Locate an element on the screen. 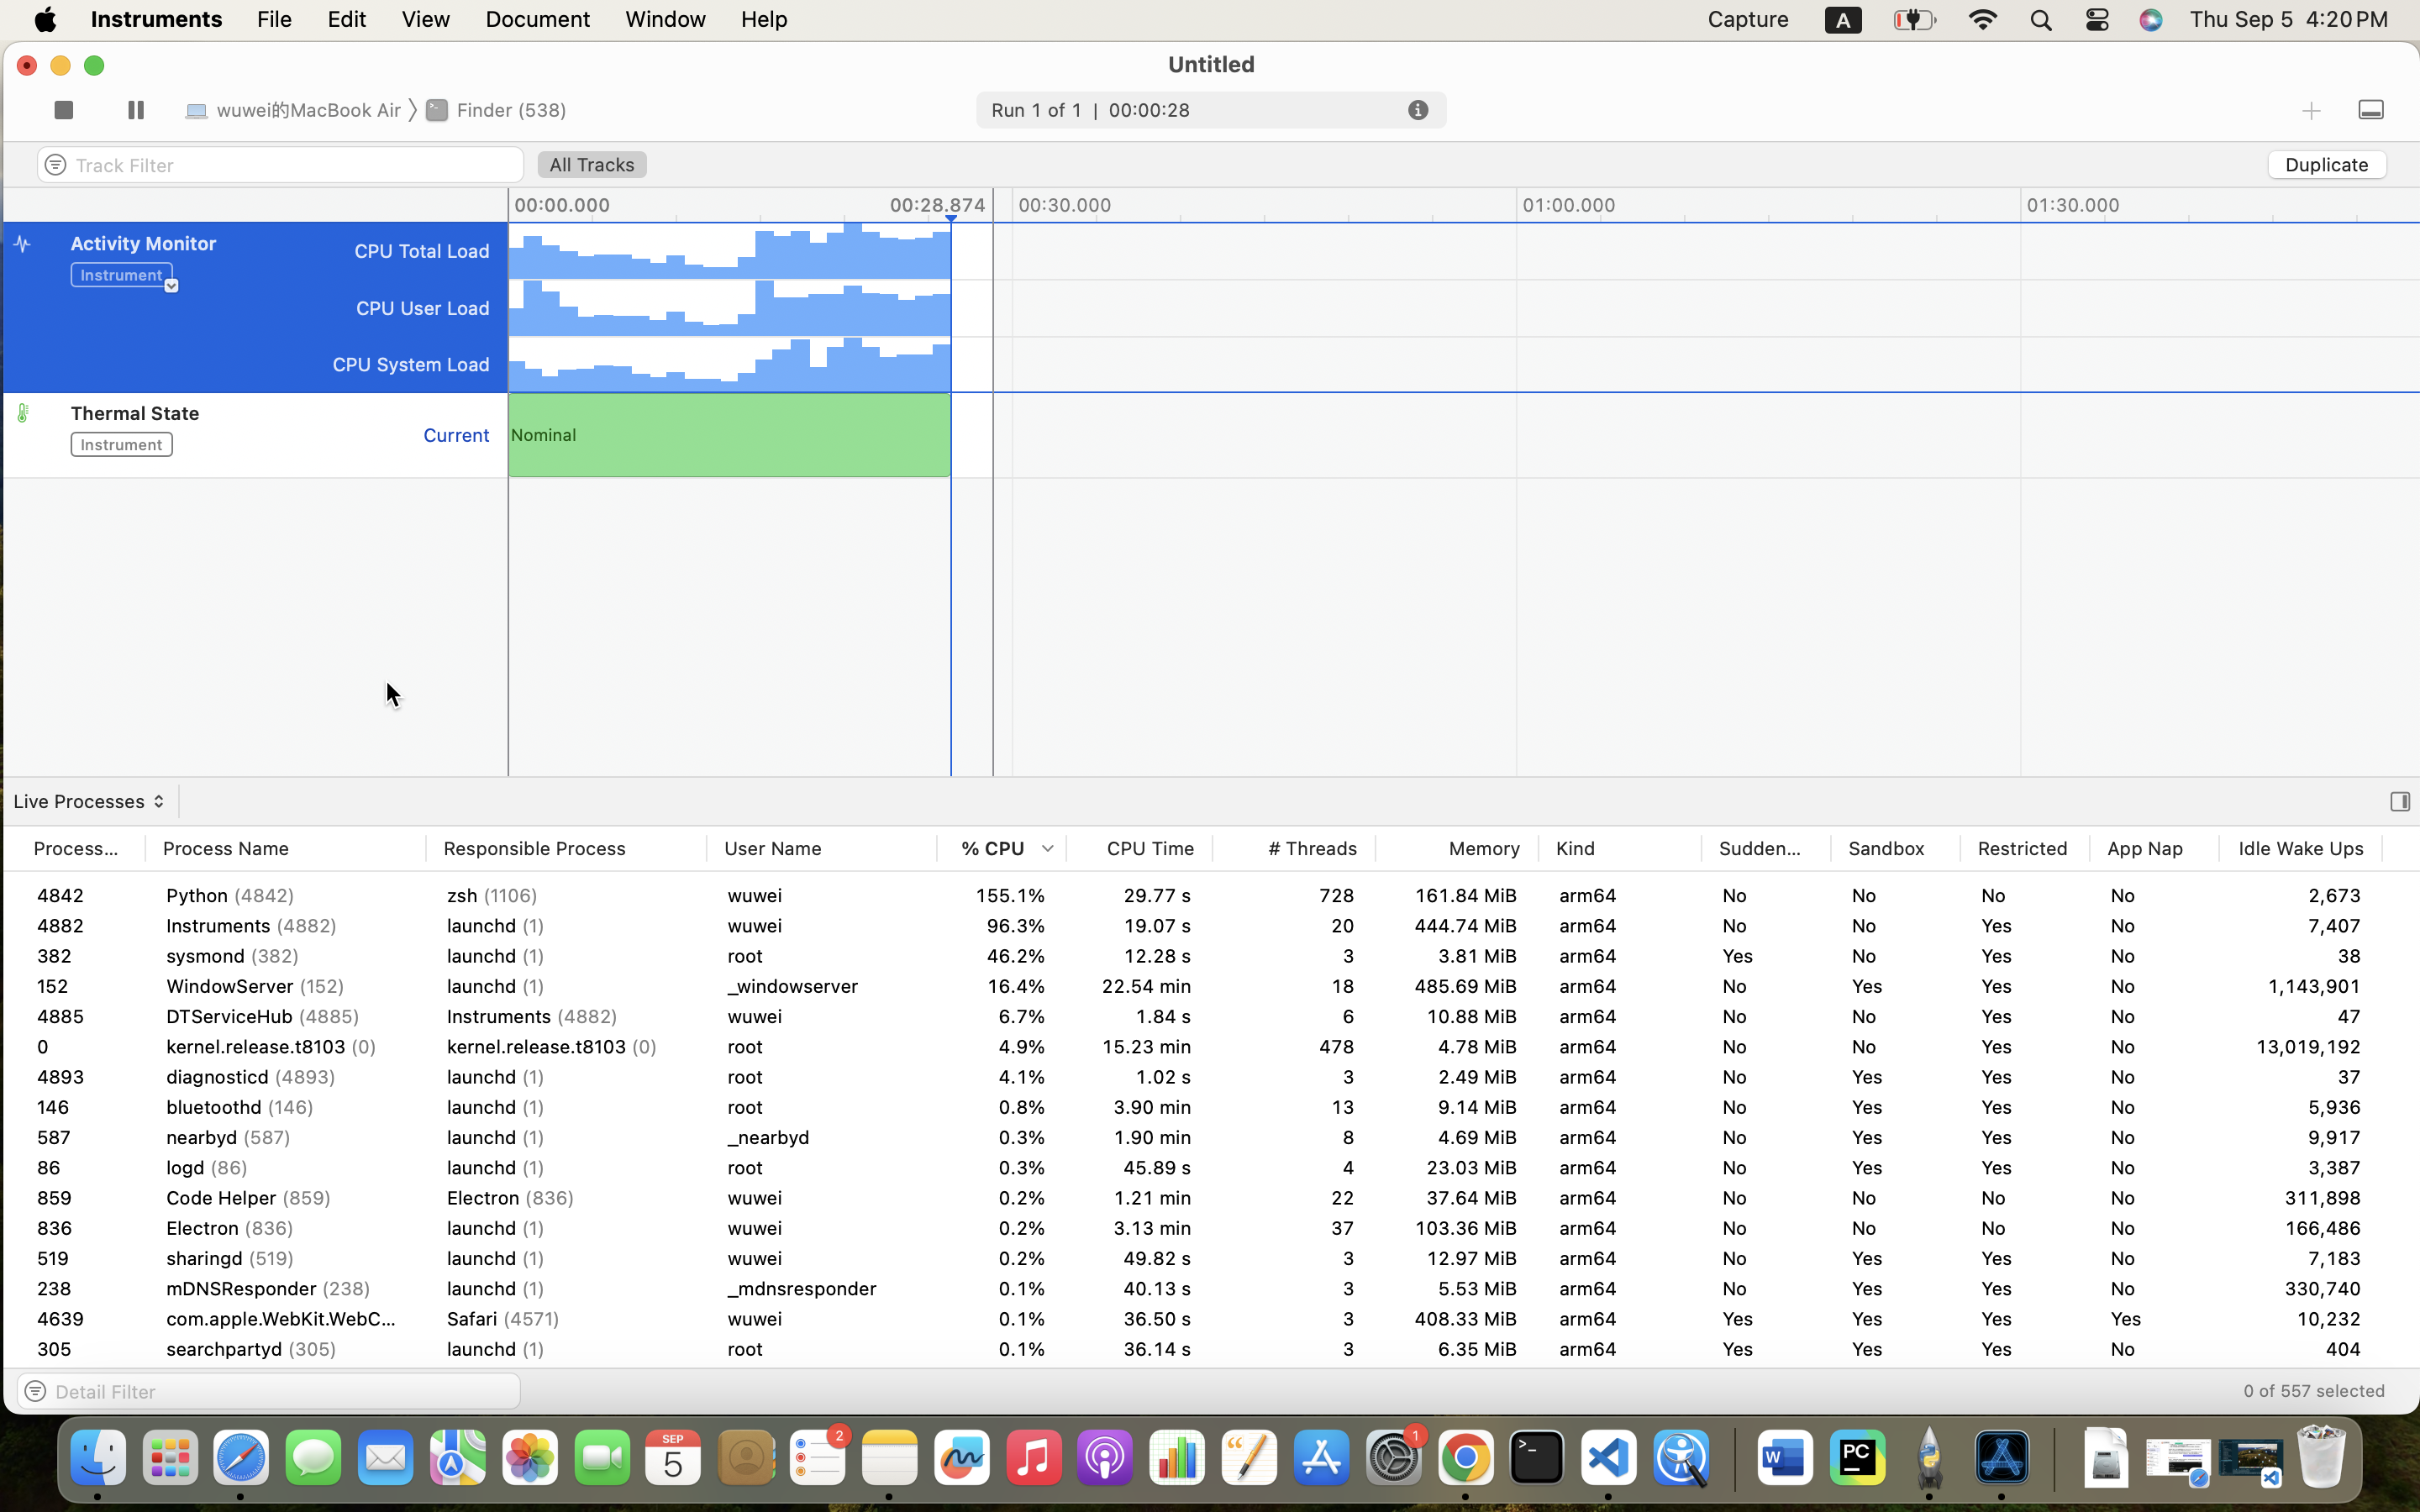  _nearbyd is located at coordinates (822, 1168).